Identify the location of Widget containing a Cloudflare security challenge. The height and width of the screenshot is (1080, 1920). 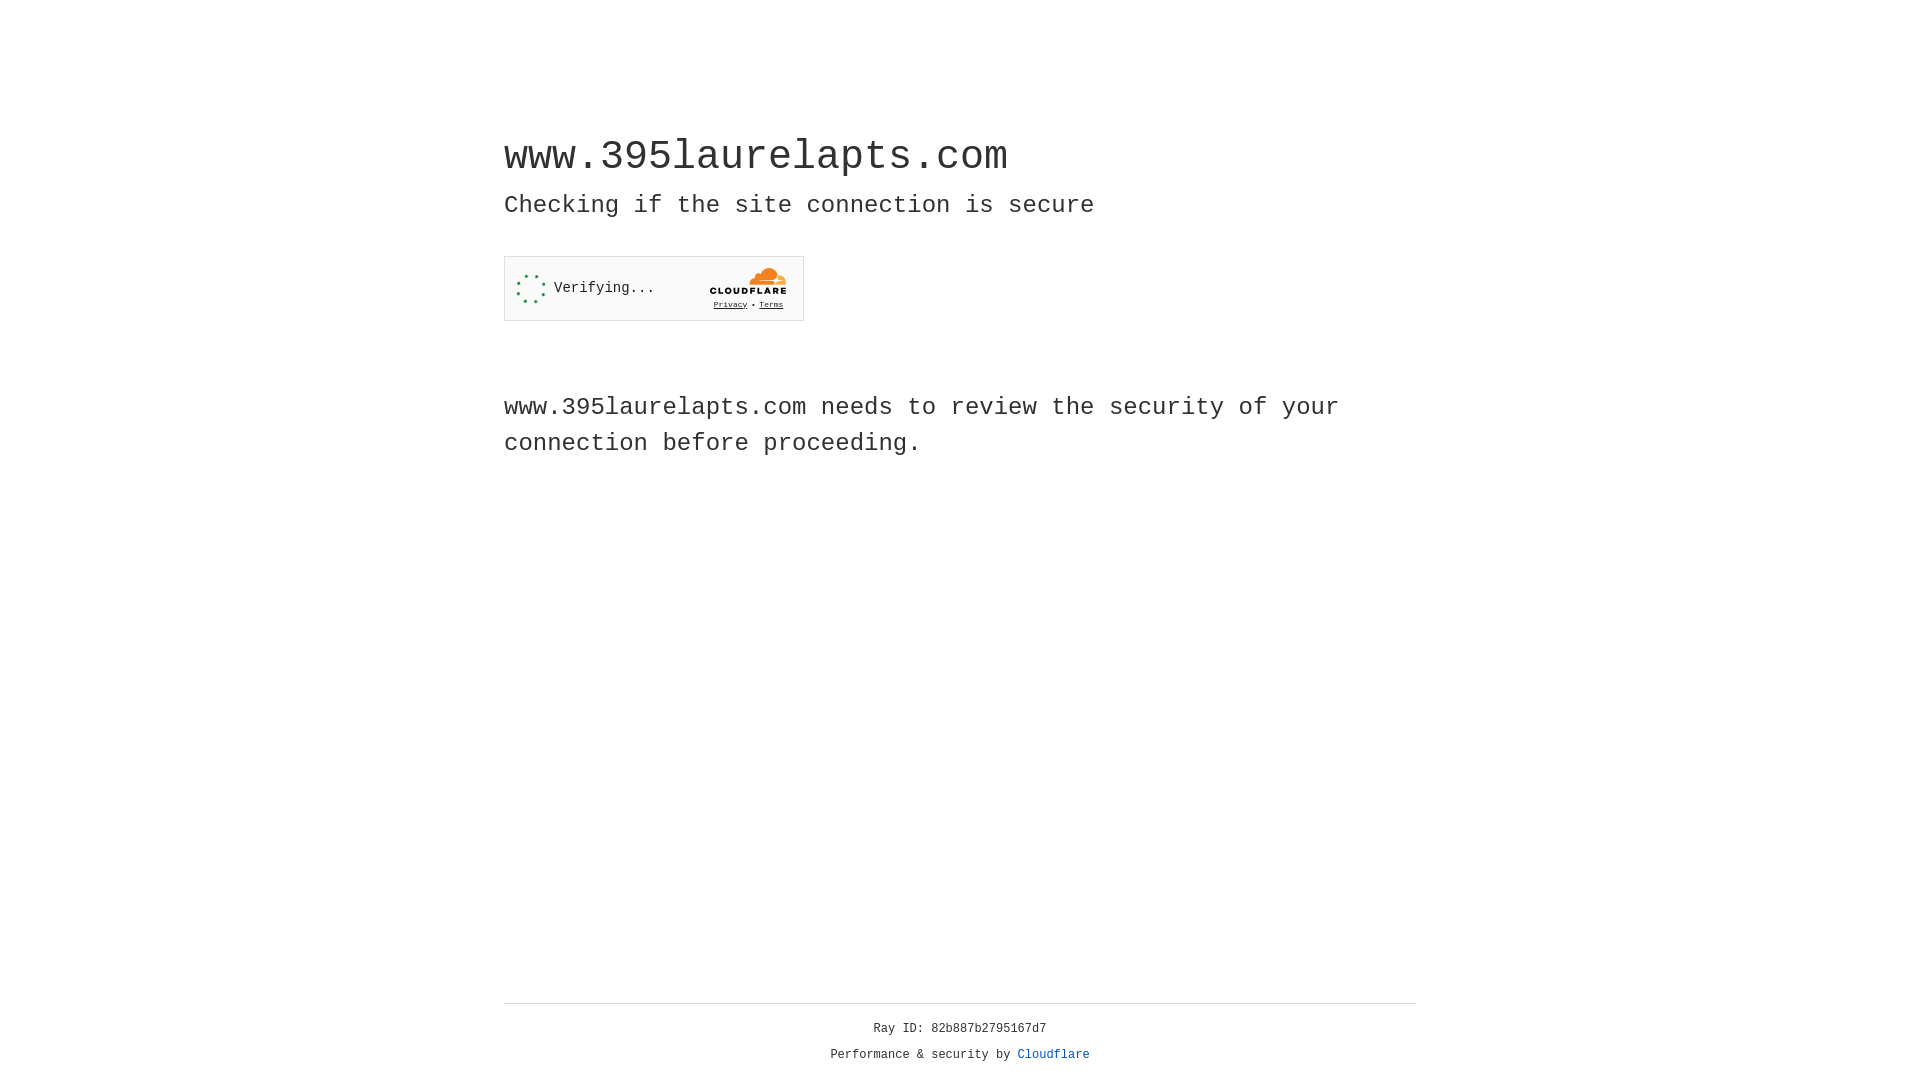
(654, 288).